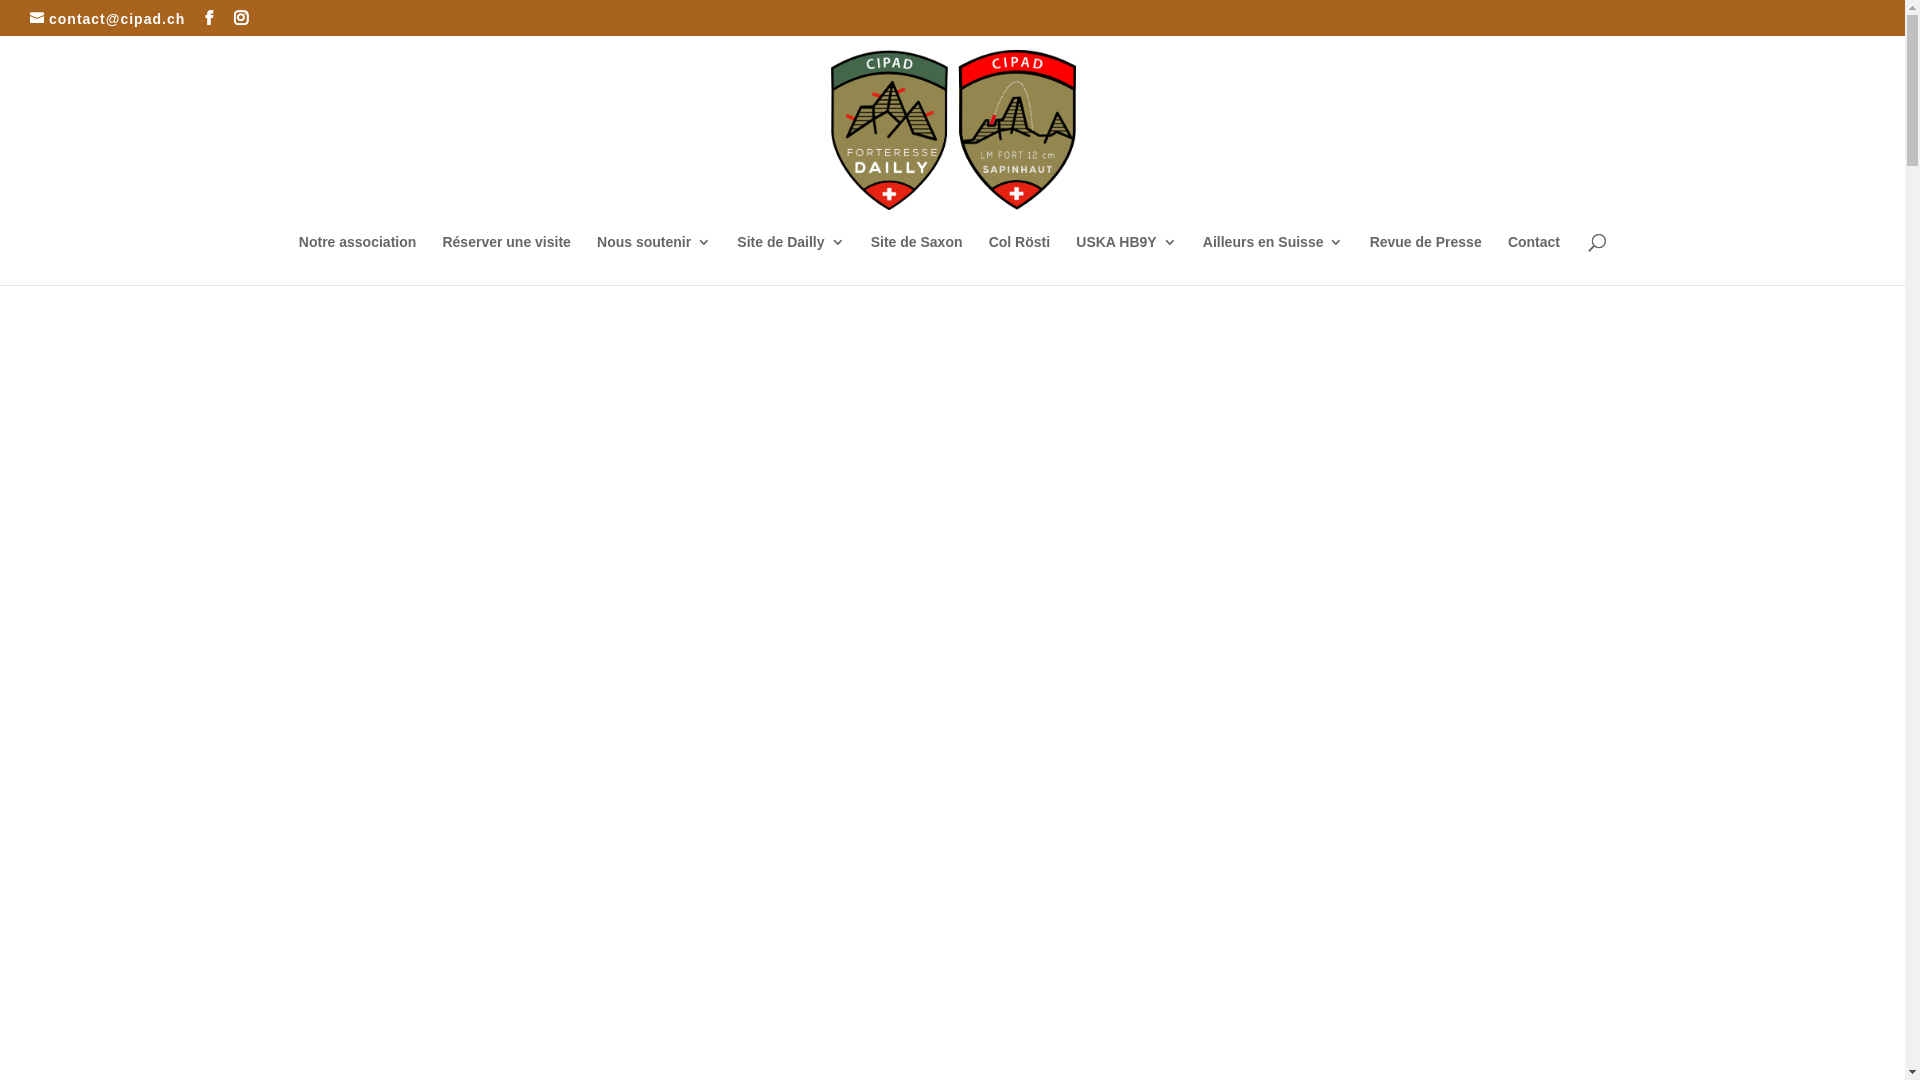  I want to click on contact@cipad.ch, so click(108, 18).